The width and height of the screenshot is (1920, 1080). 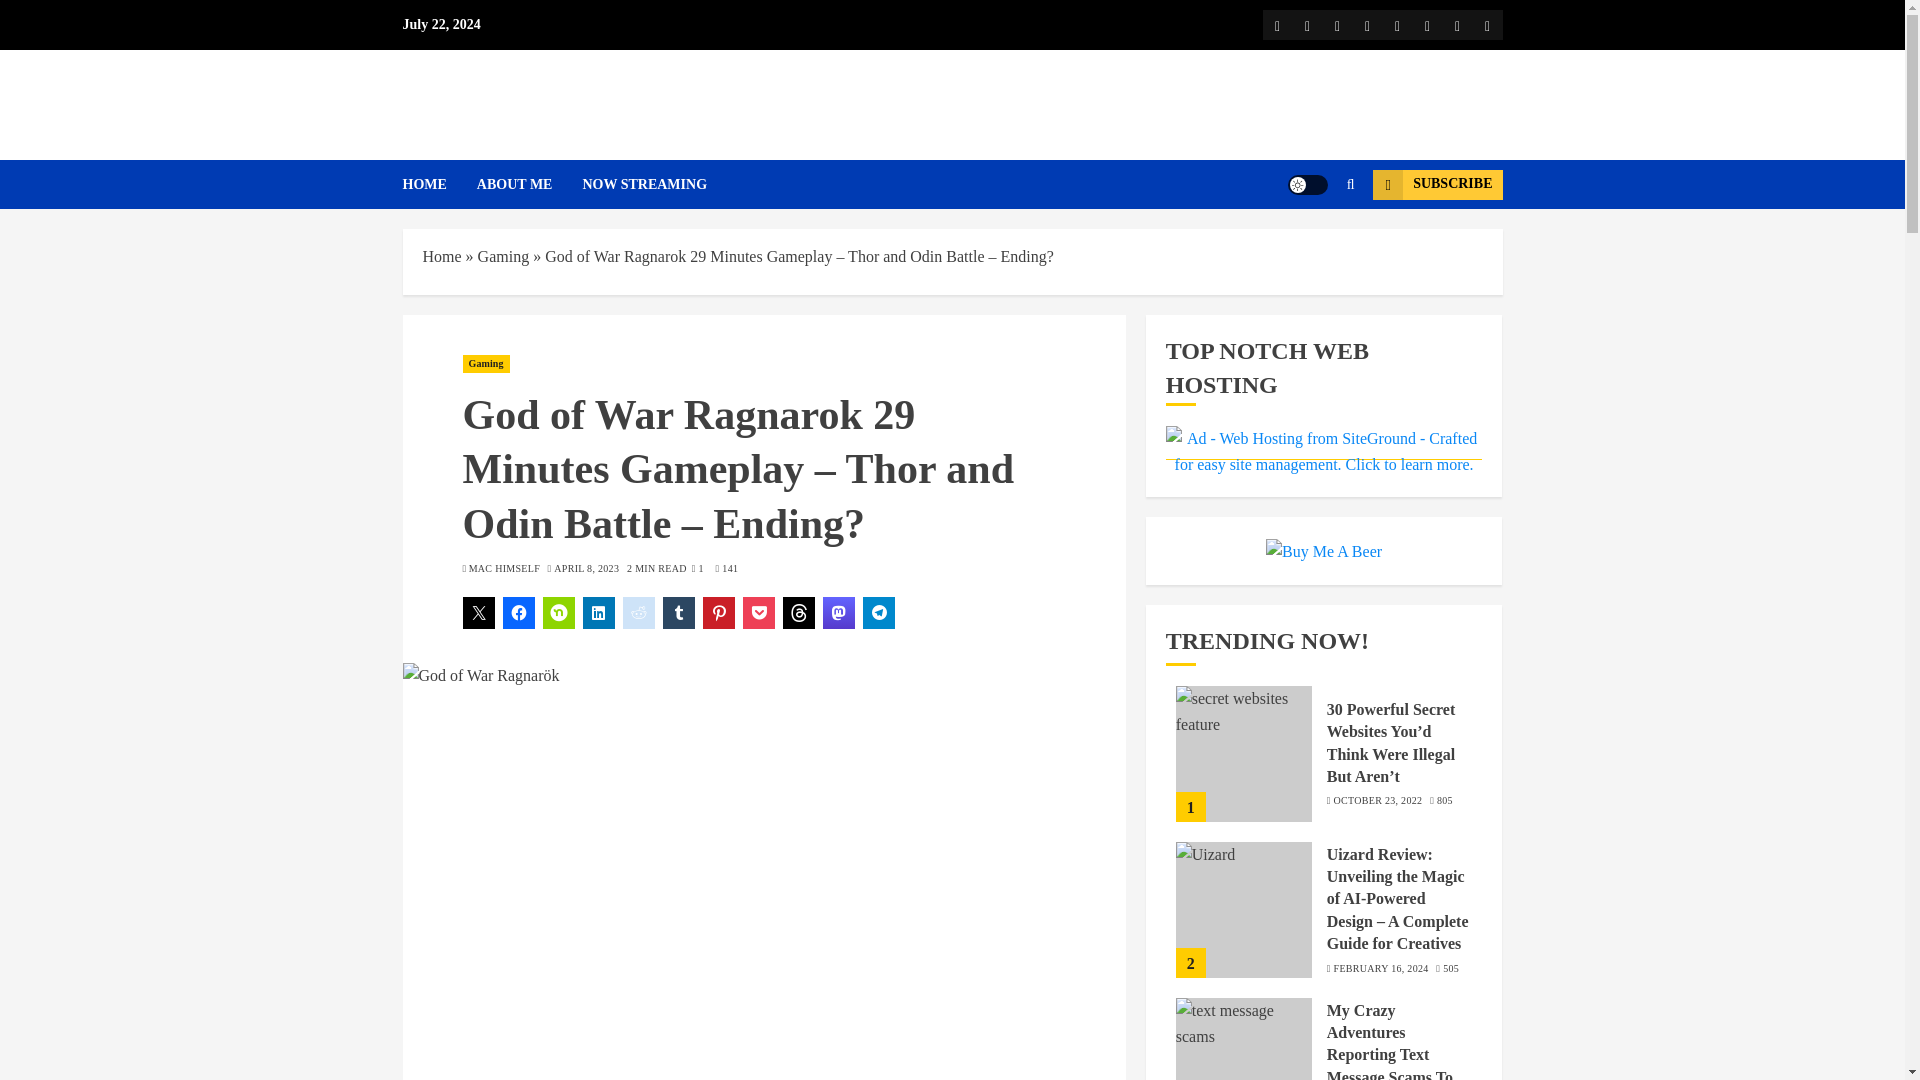 I want to click on Click to share on Facebook, so click(x=517, y=612).